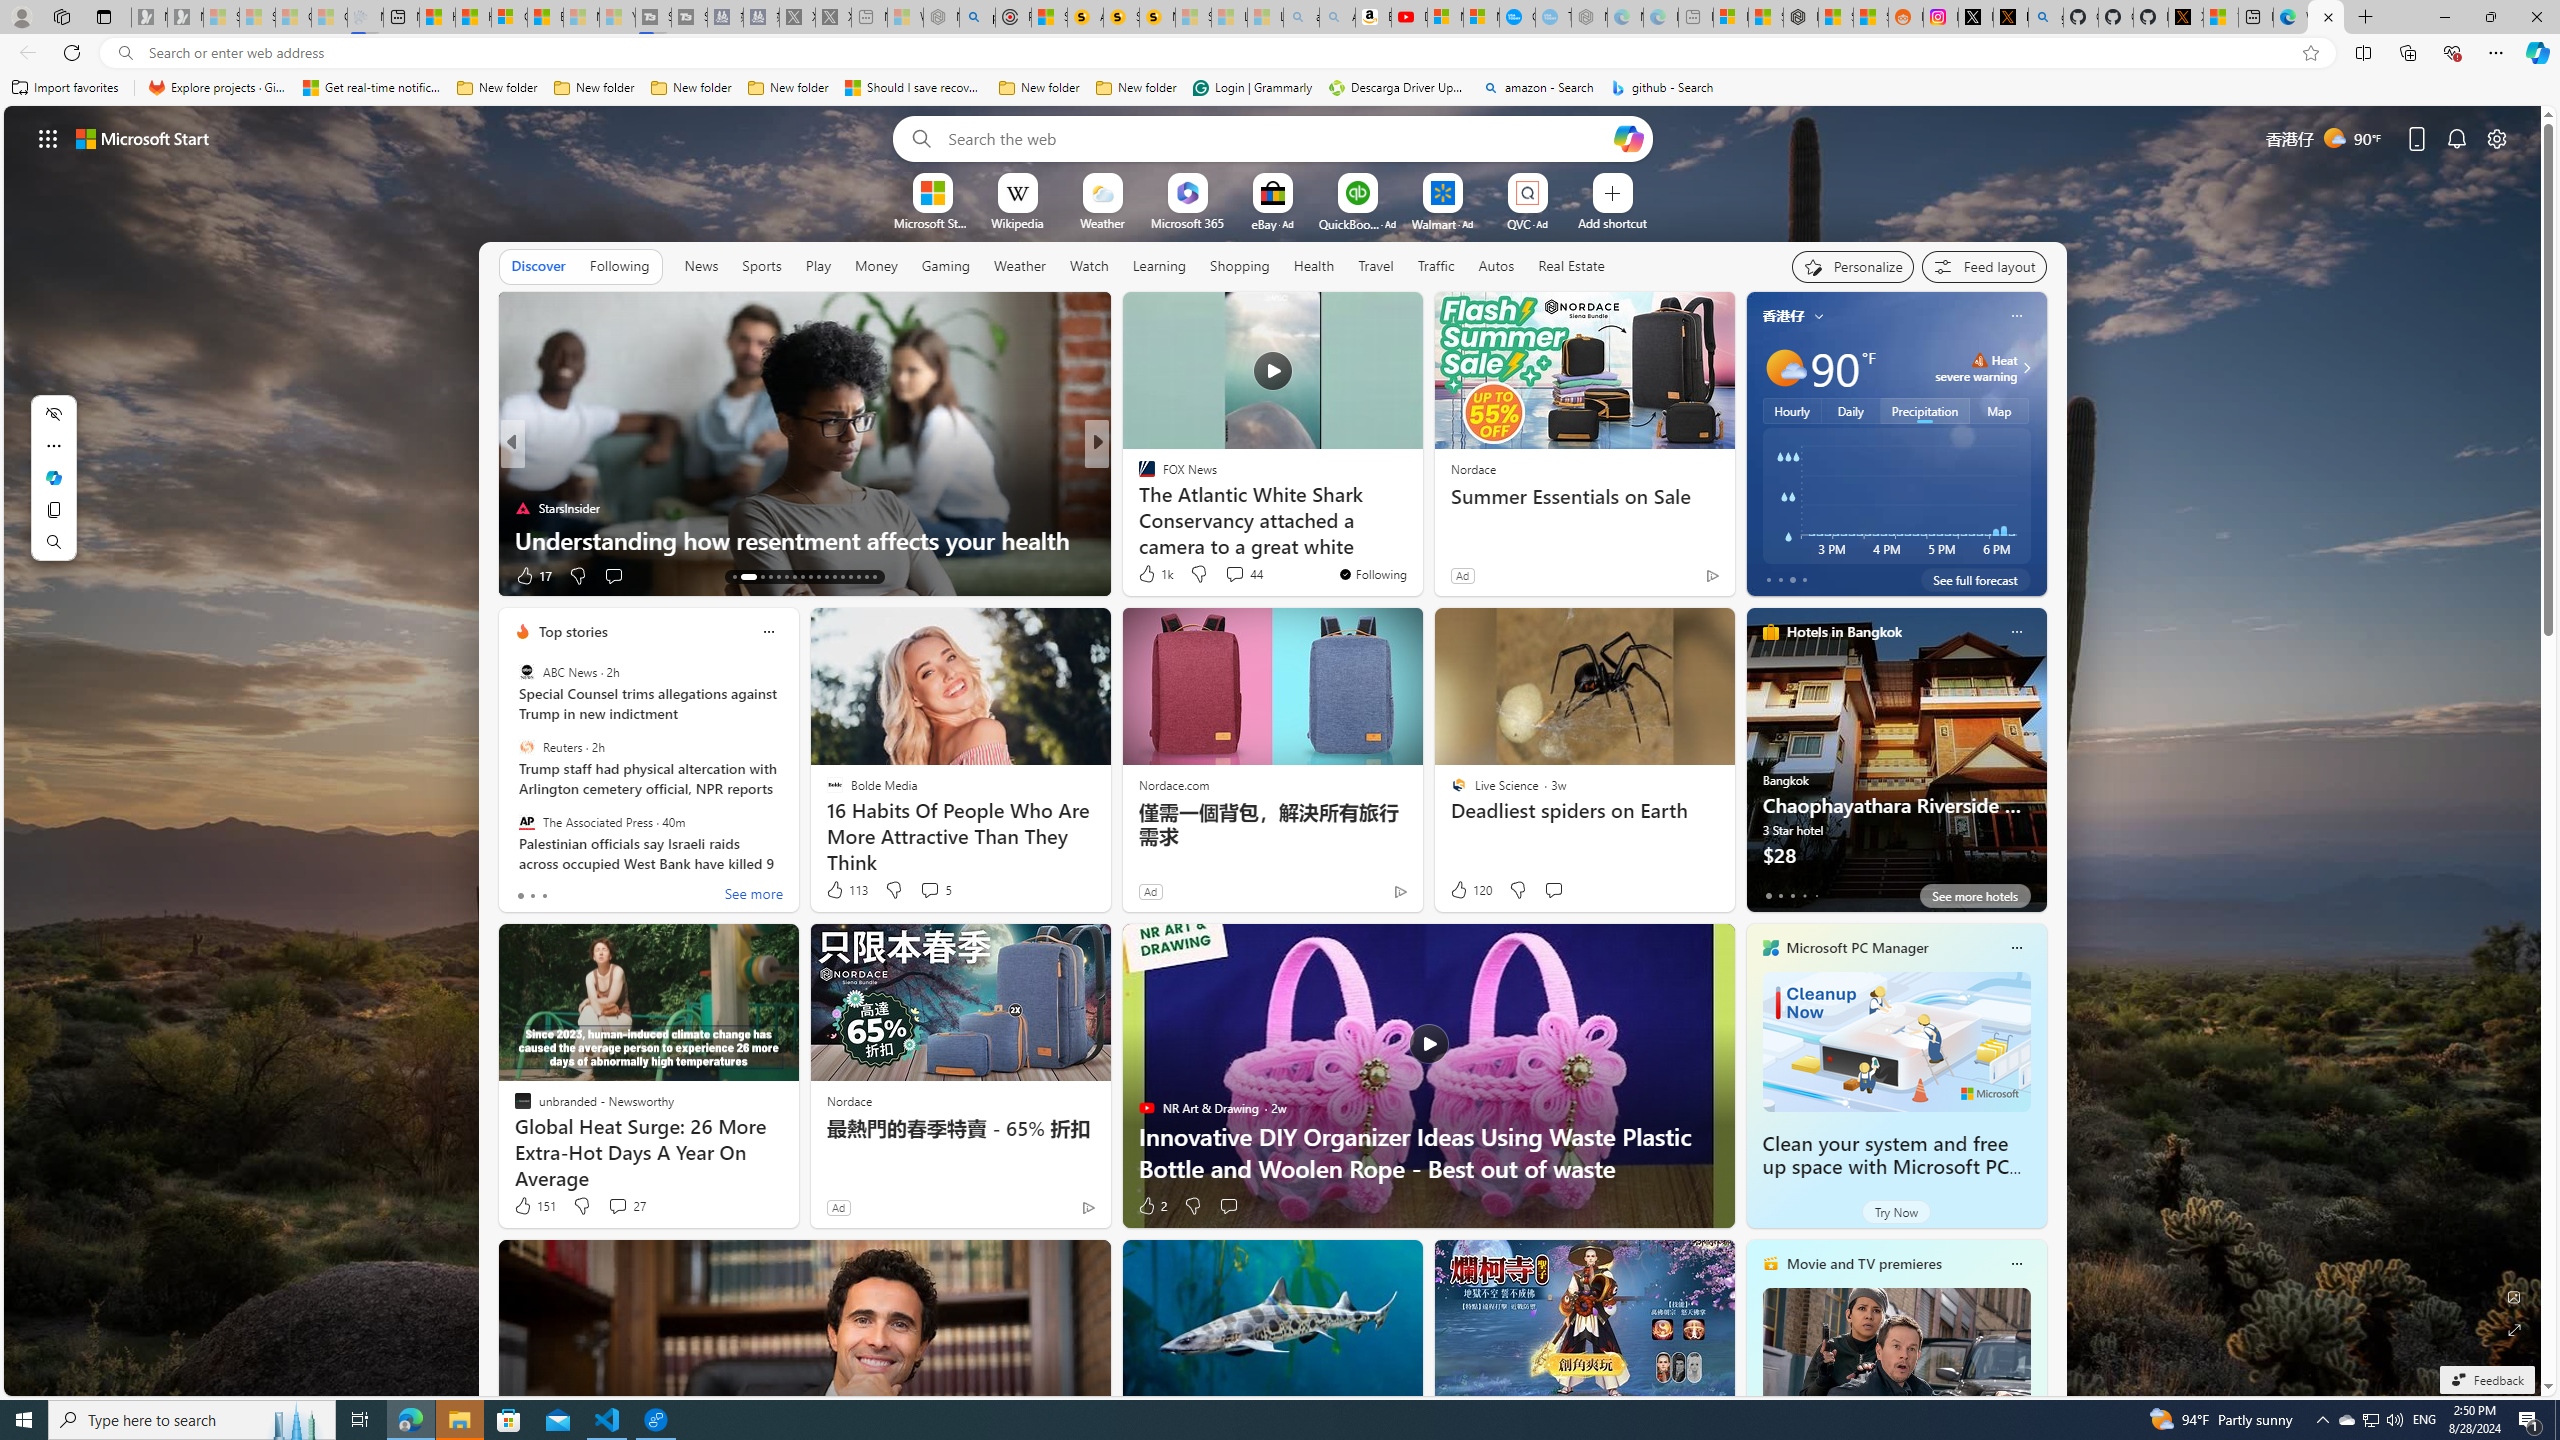 The height and width of the screenshot is (1440, 2560). What do you see at coordinates (53, 478) in the screenshot?
I see `Mini menu on text selection` at bounding box center [53, 478].